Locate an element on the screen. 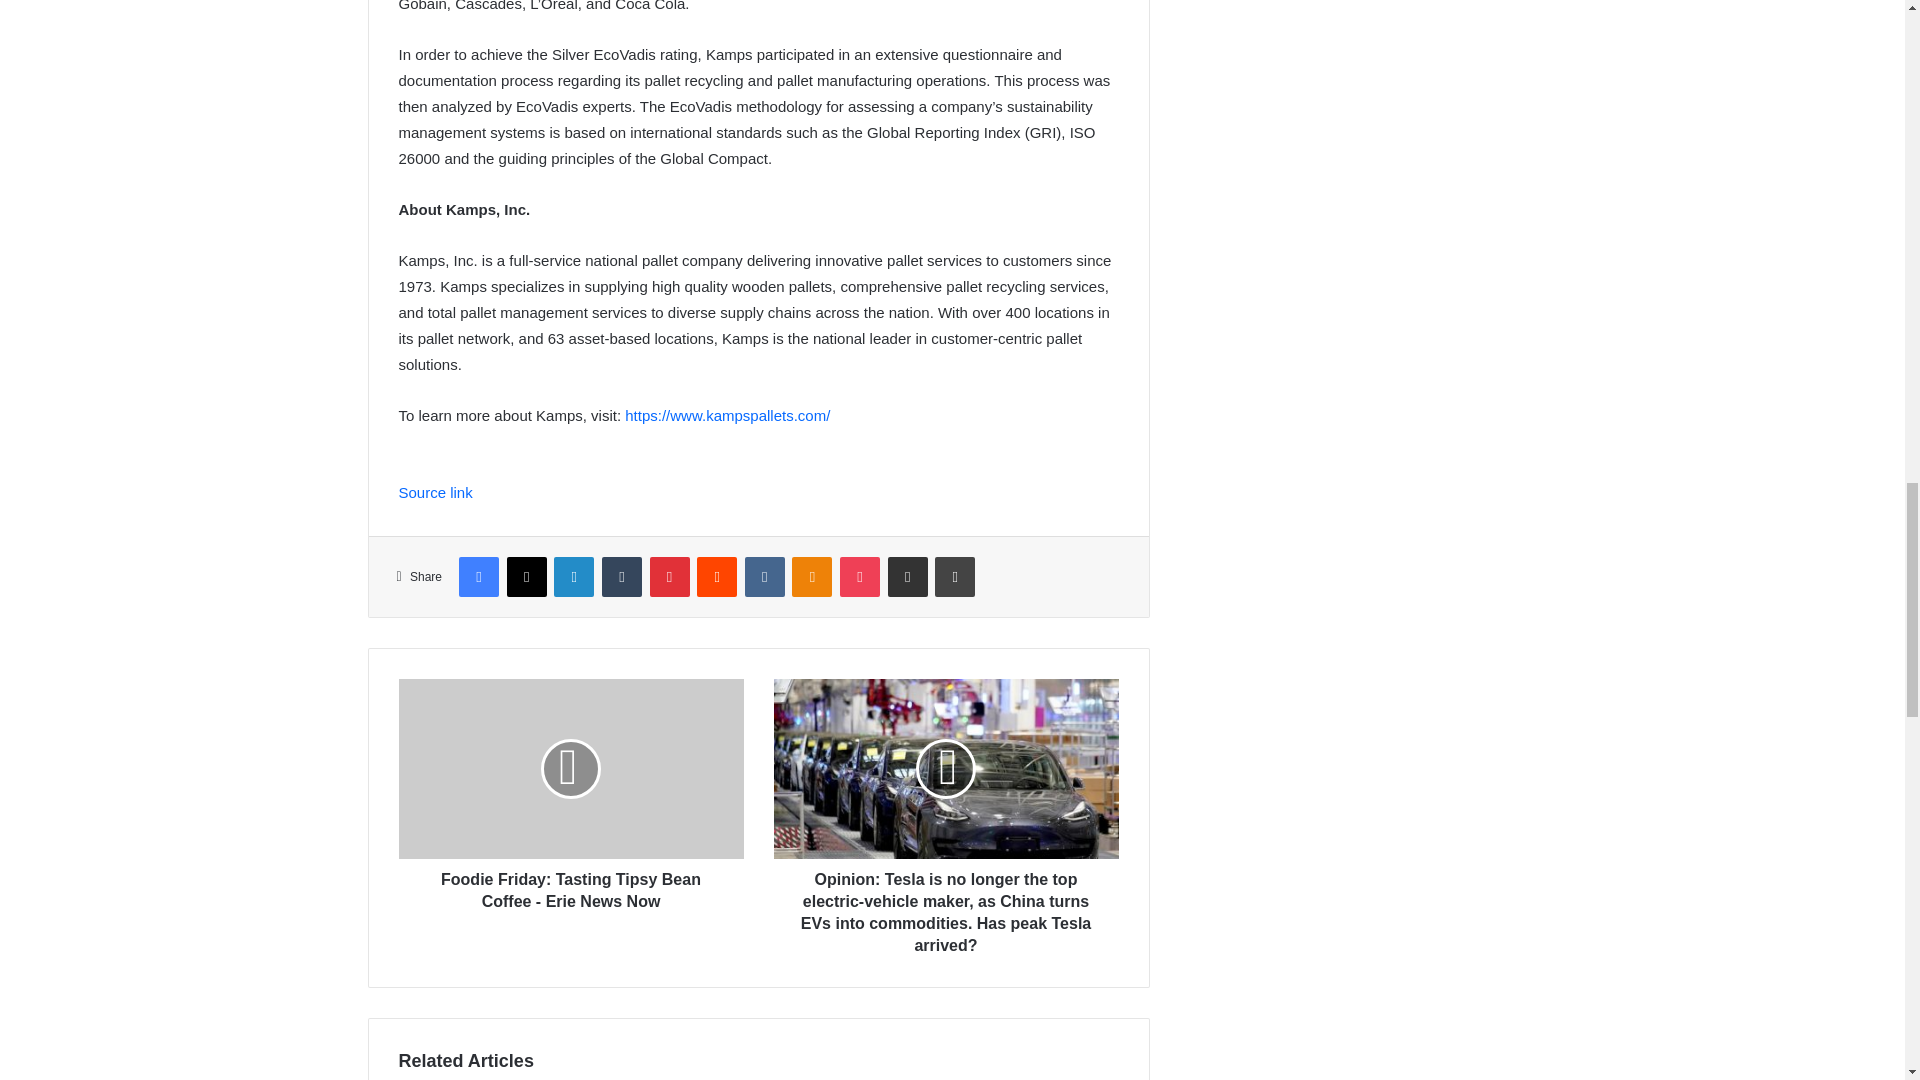  Tumblr is located at coordinates (622, 577).